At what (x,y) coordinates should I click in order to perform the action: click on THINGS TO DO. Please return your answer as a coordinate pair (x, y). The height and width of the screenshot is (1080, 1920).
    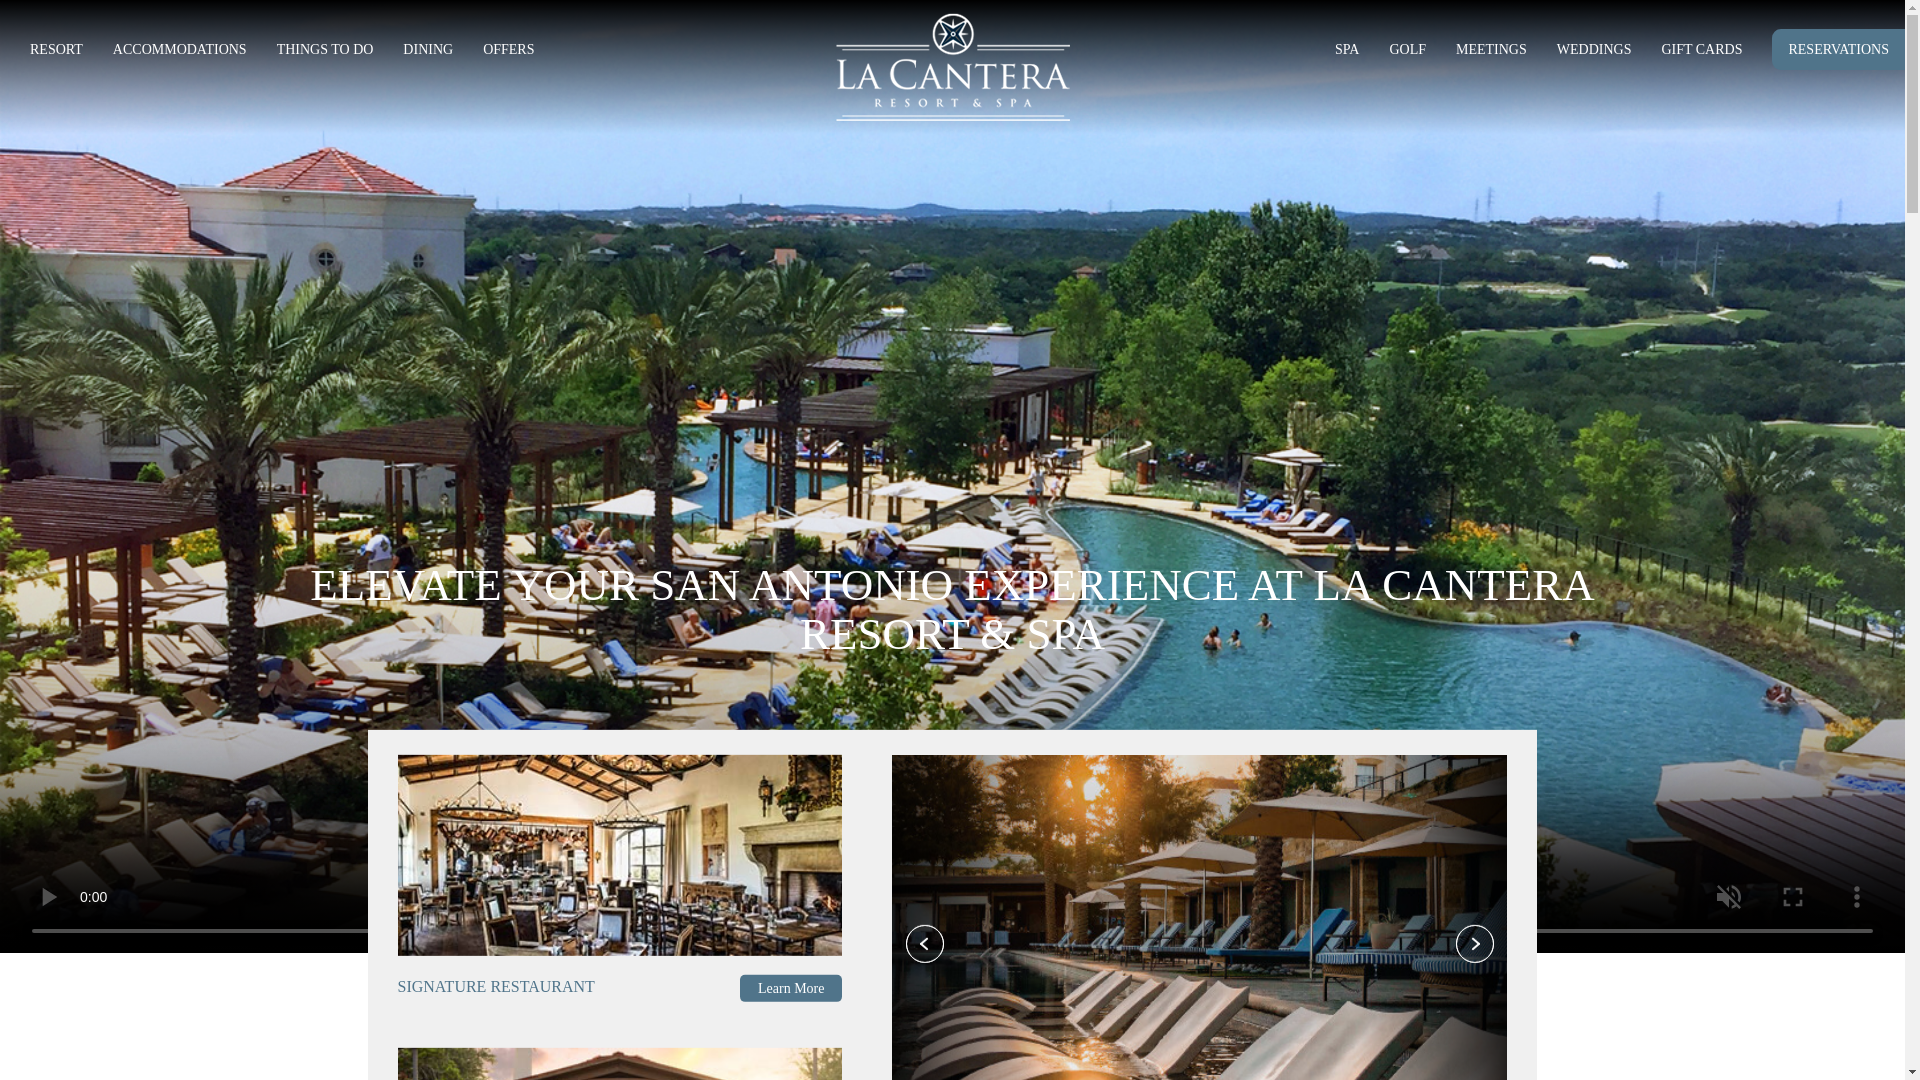
    Looking at the image, I should click on (325, 52).